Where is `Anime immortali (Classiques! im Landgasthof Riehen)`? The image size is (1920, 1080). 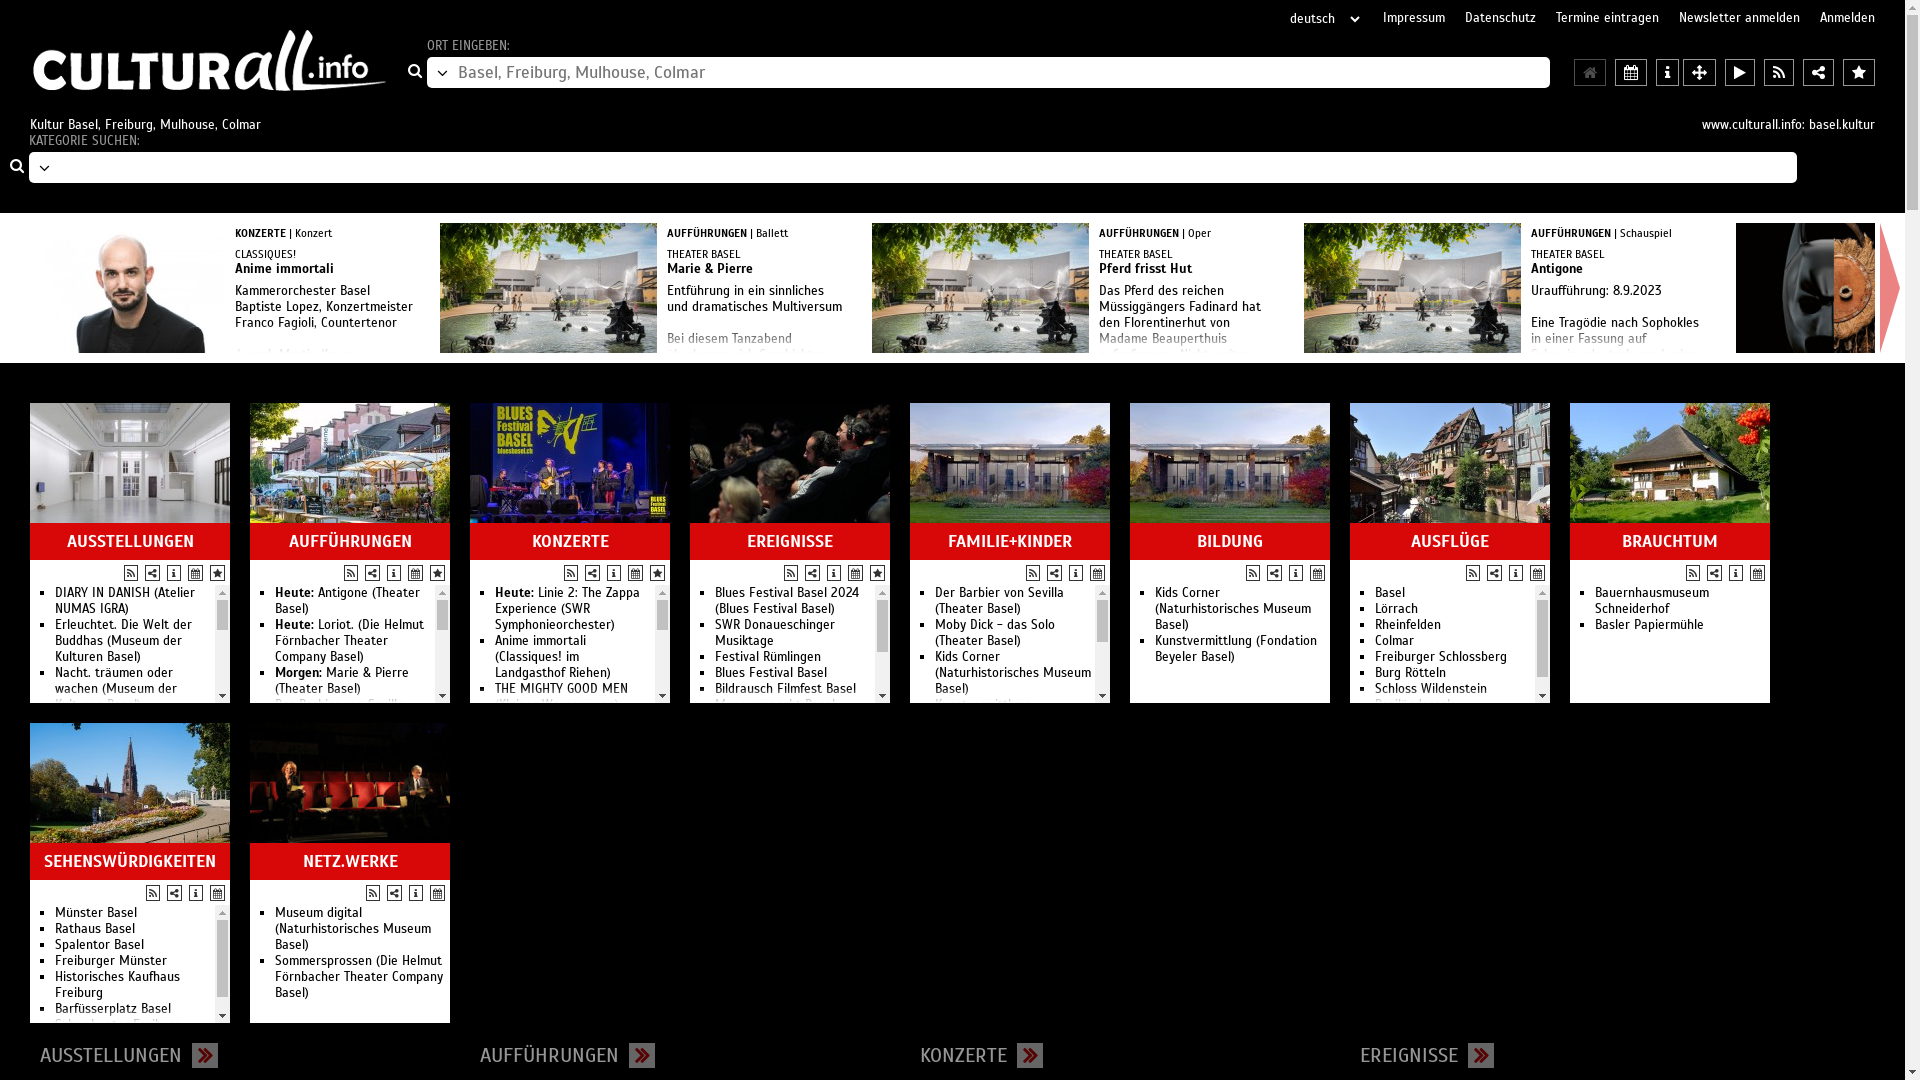 Anime immortali (Classiques! im Landgasthof Riehen) is located at coordinates (553, 657).